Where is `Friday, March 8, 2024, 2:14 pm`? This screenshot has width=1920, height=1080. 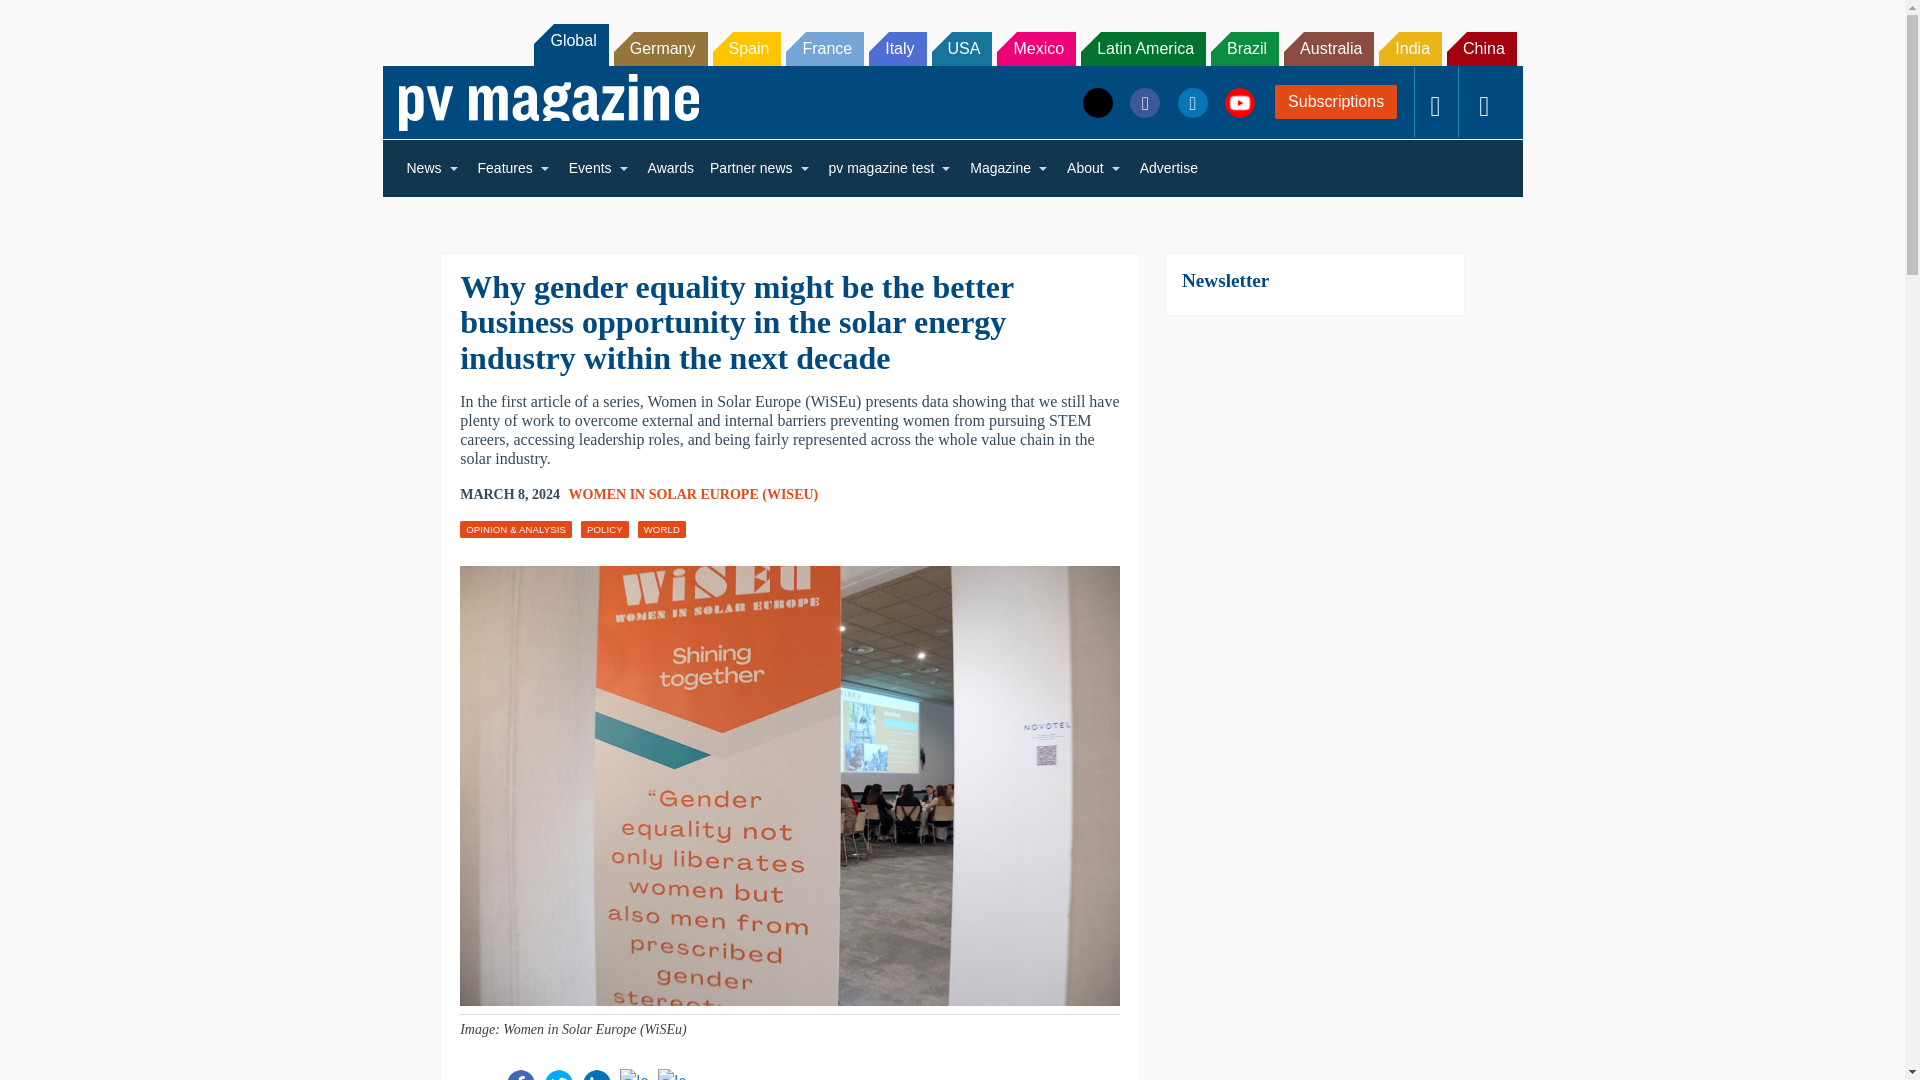 Friday, March 8, 2024, 2:14 pm is located at coordinates (510, 494).